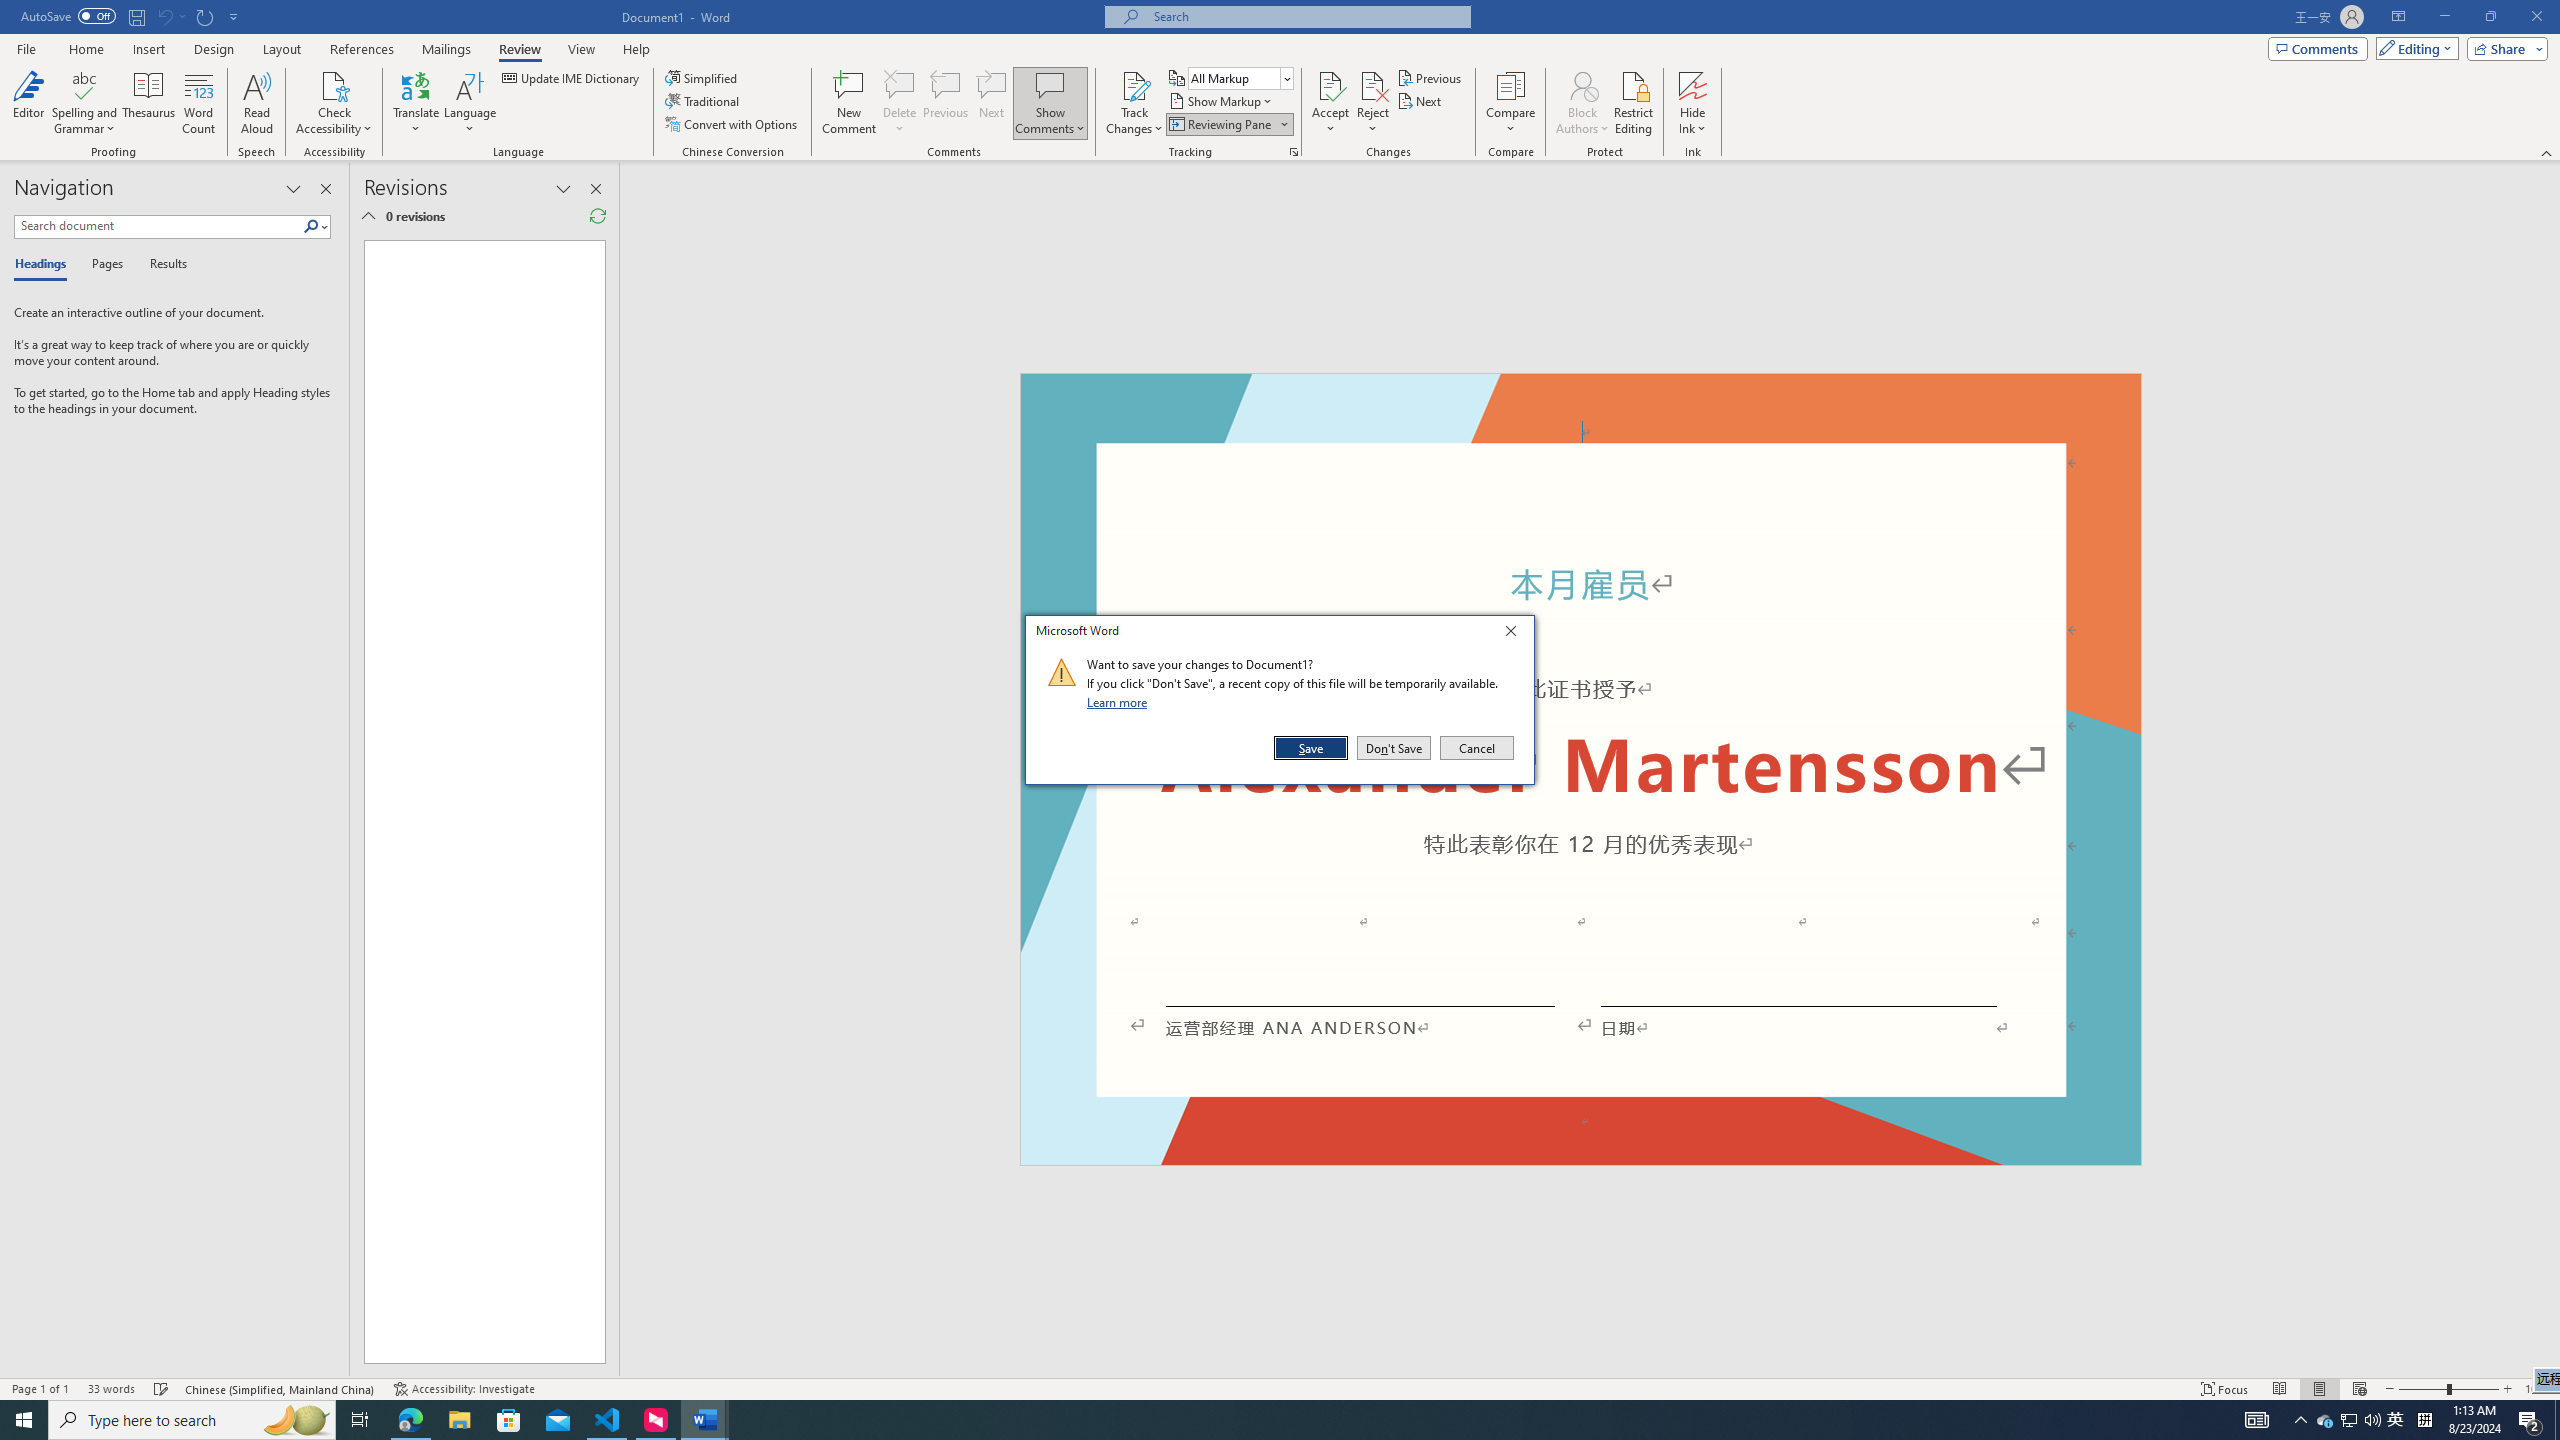 Image resolution: width=2560 pixels, height=1440 pixels. I want to click on More Options, so click(1693, 121).